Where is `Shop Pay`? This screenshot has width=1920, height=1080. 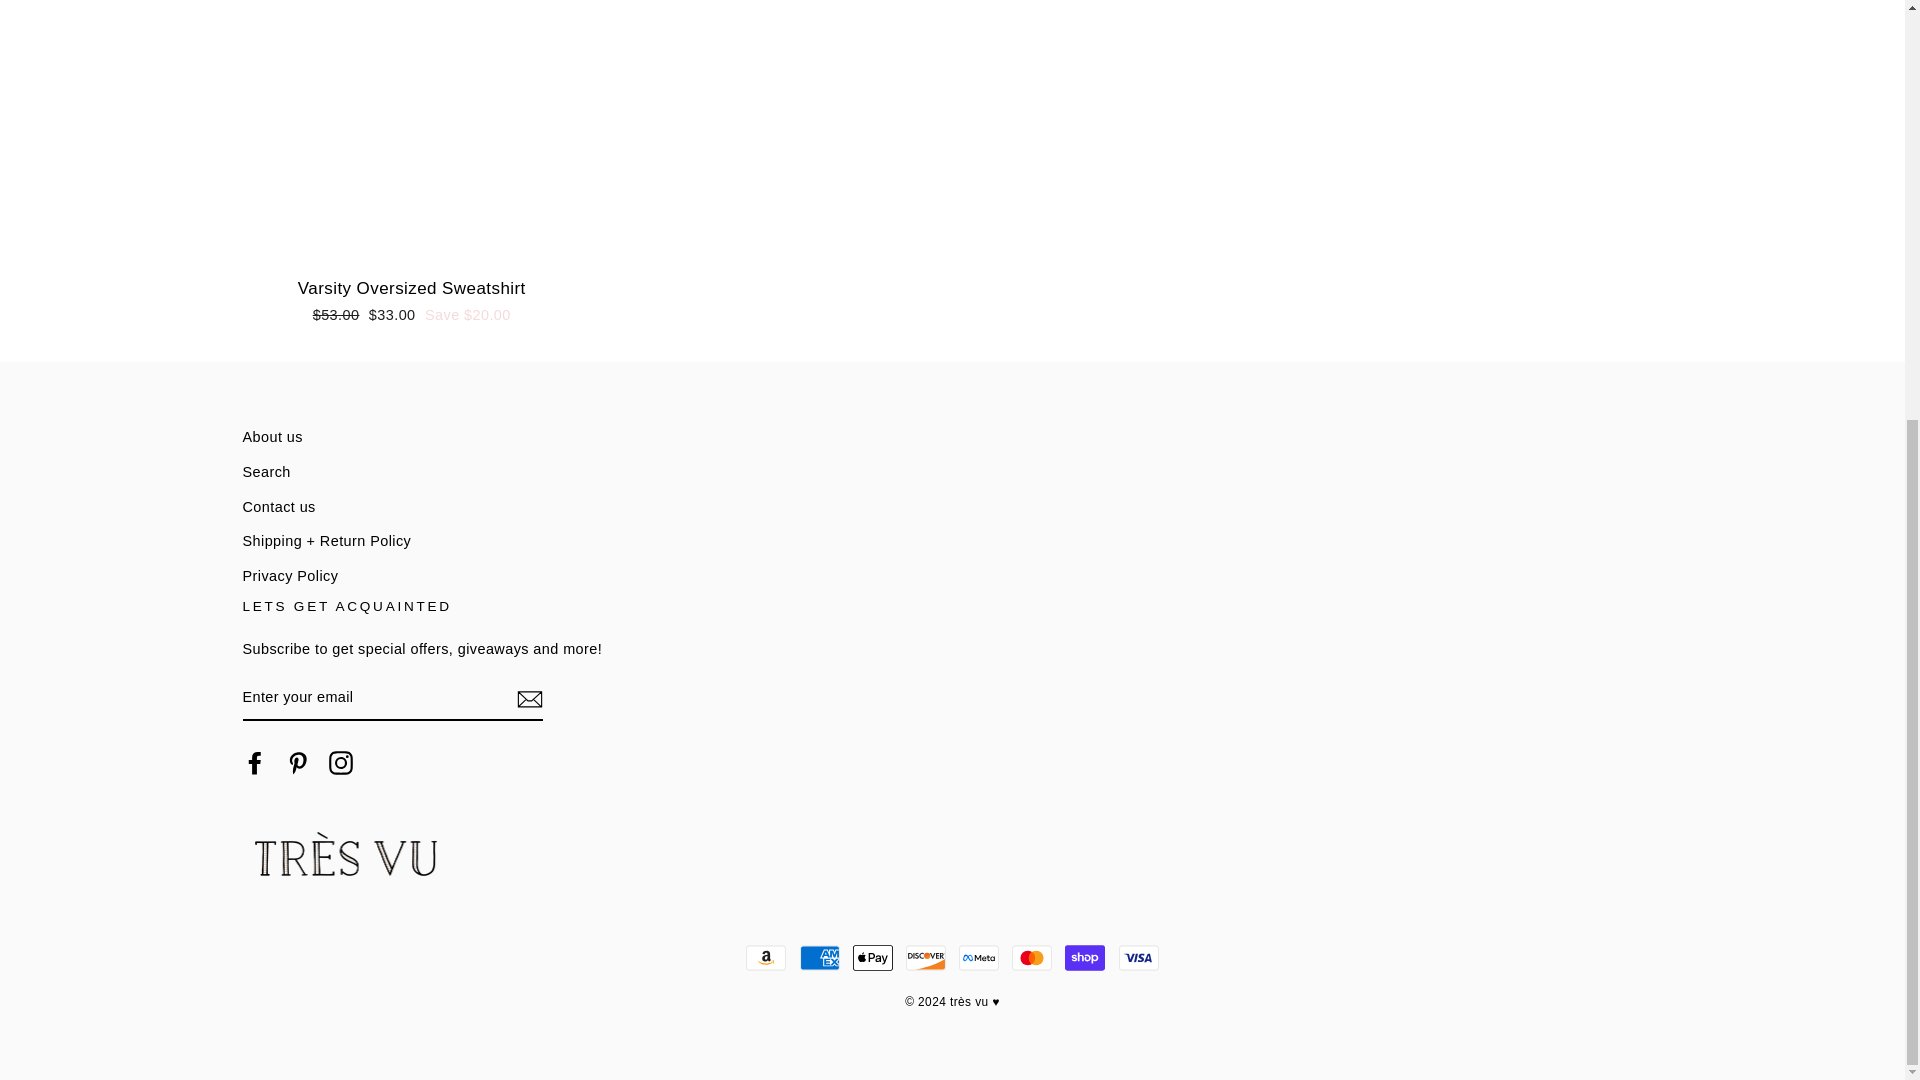
Shop Pay is located at coordinates (1085, 958).